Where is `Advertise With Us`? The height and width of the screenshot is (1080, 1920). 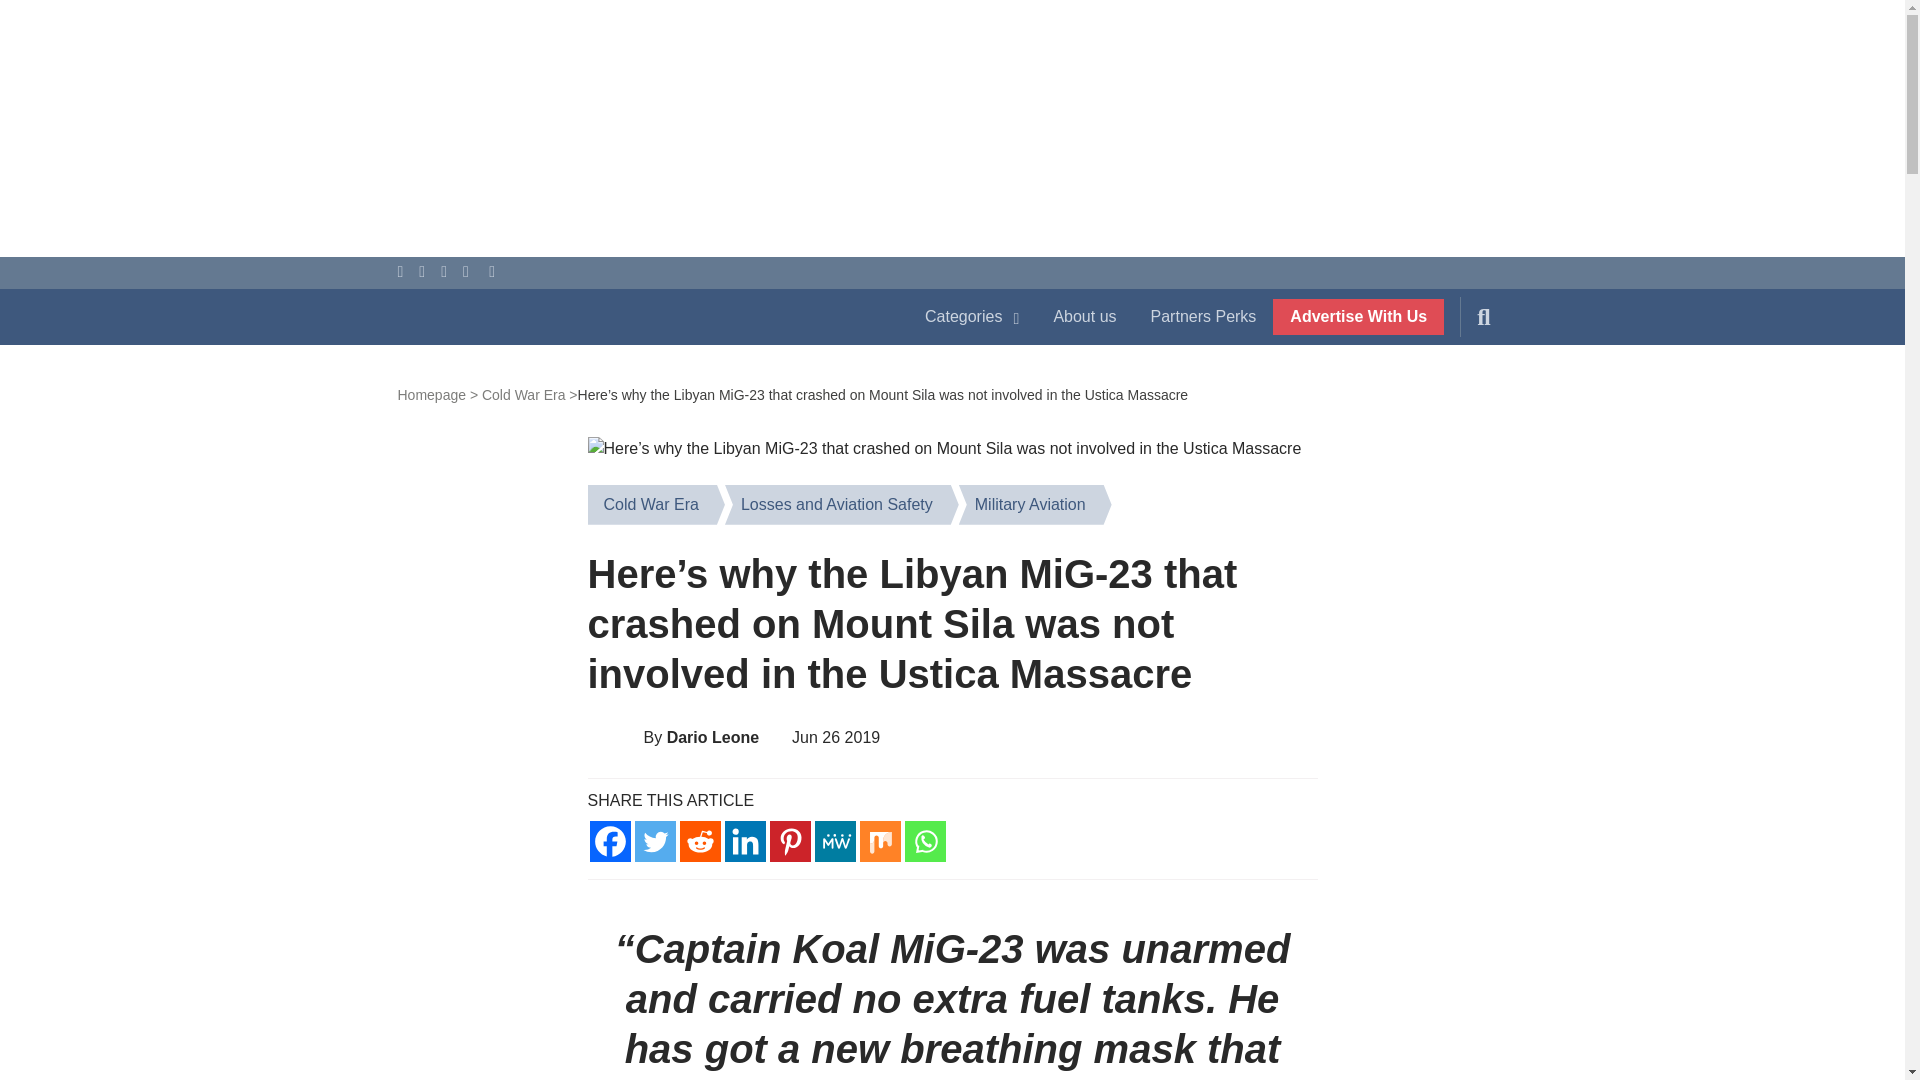 Advertise With Us is located at coordinates (1358, 316).